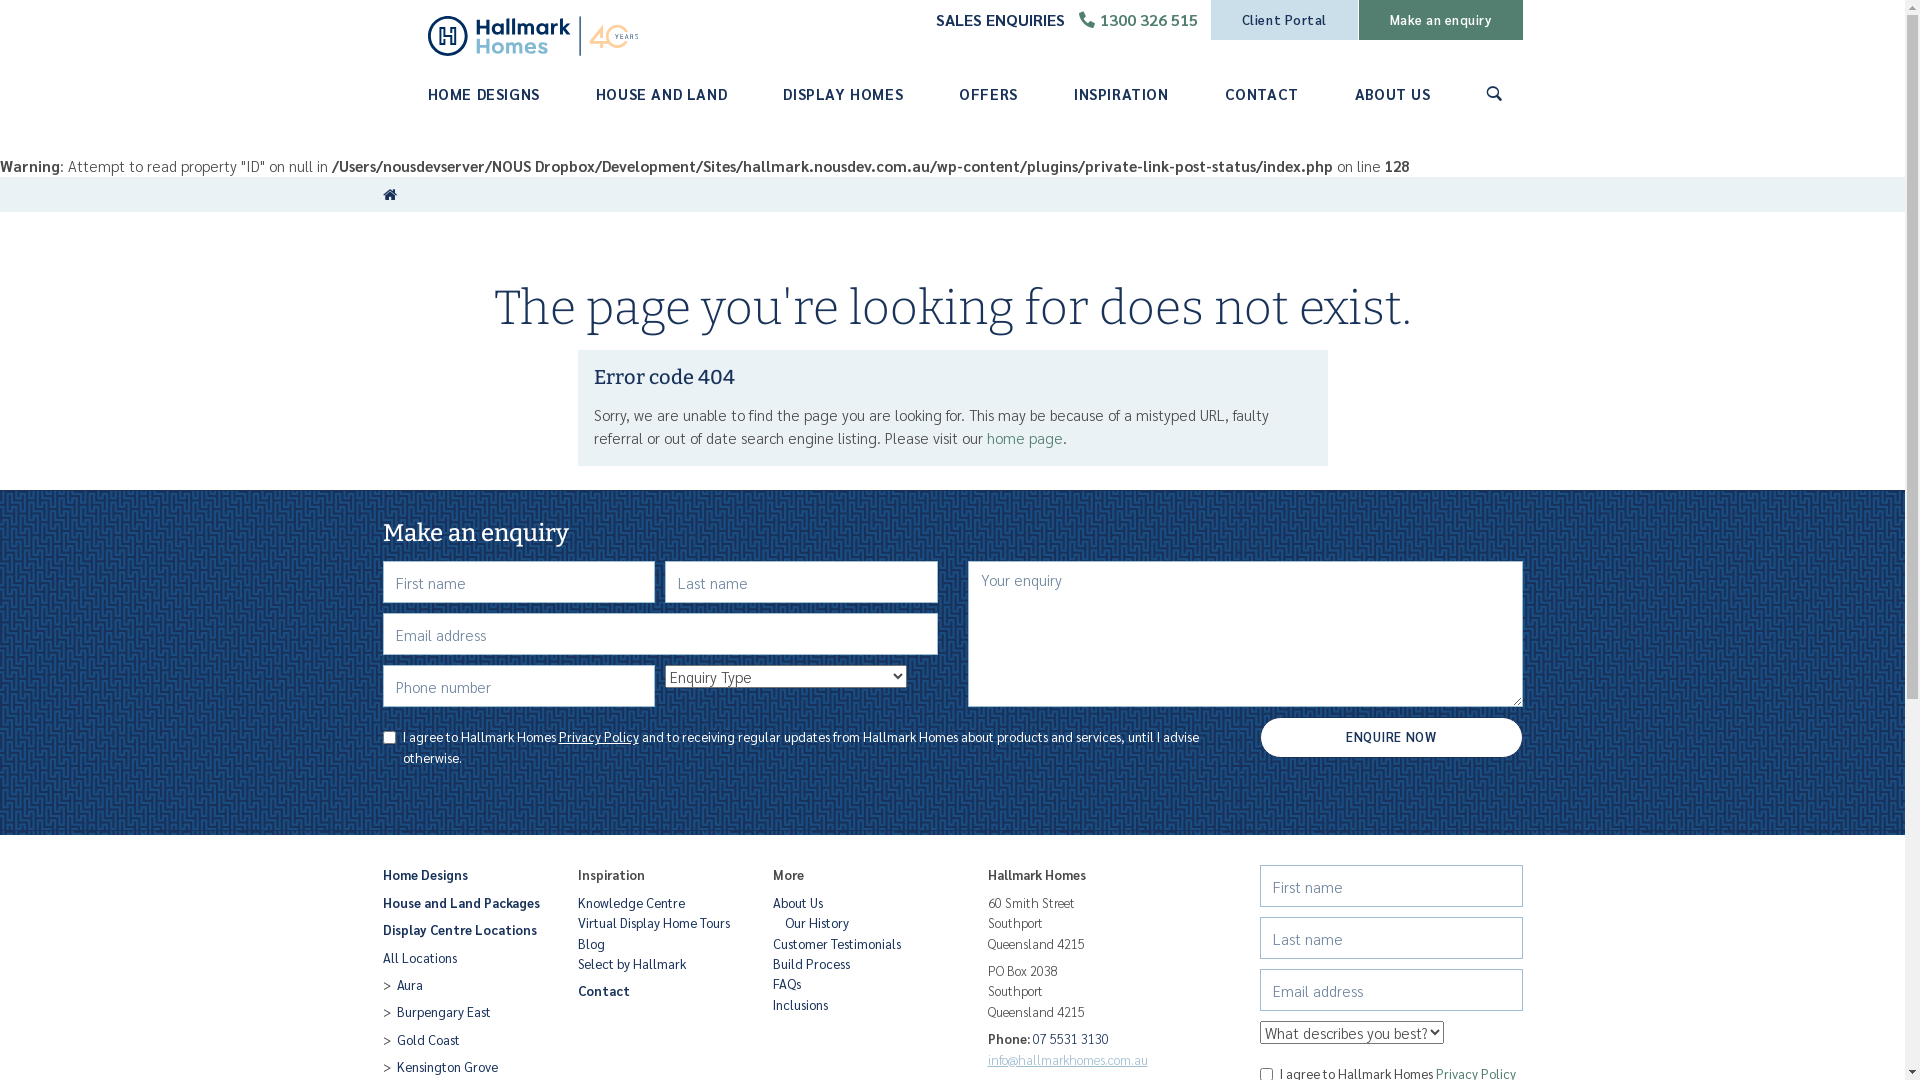  What do you see at coordinates (1284, 20) in the screenshot?
I see `Client Portal` at bounding box center [1284, 20].